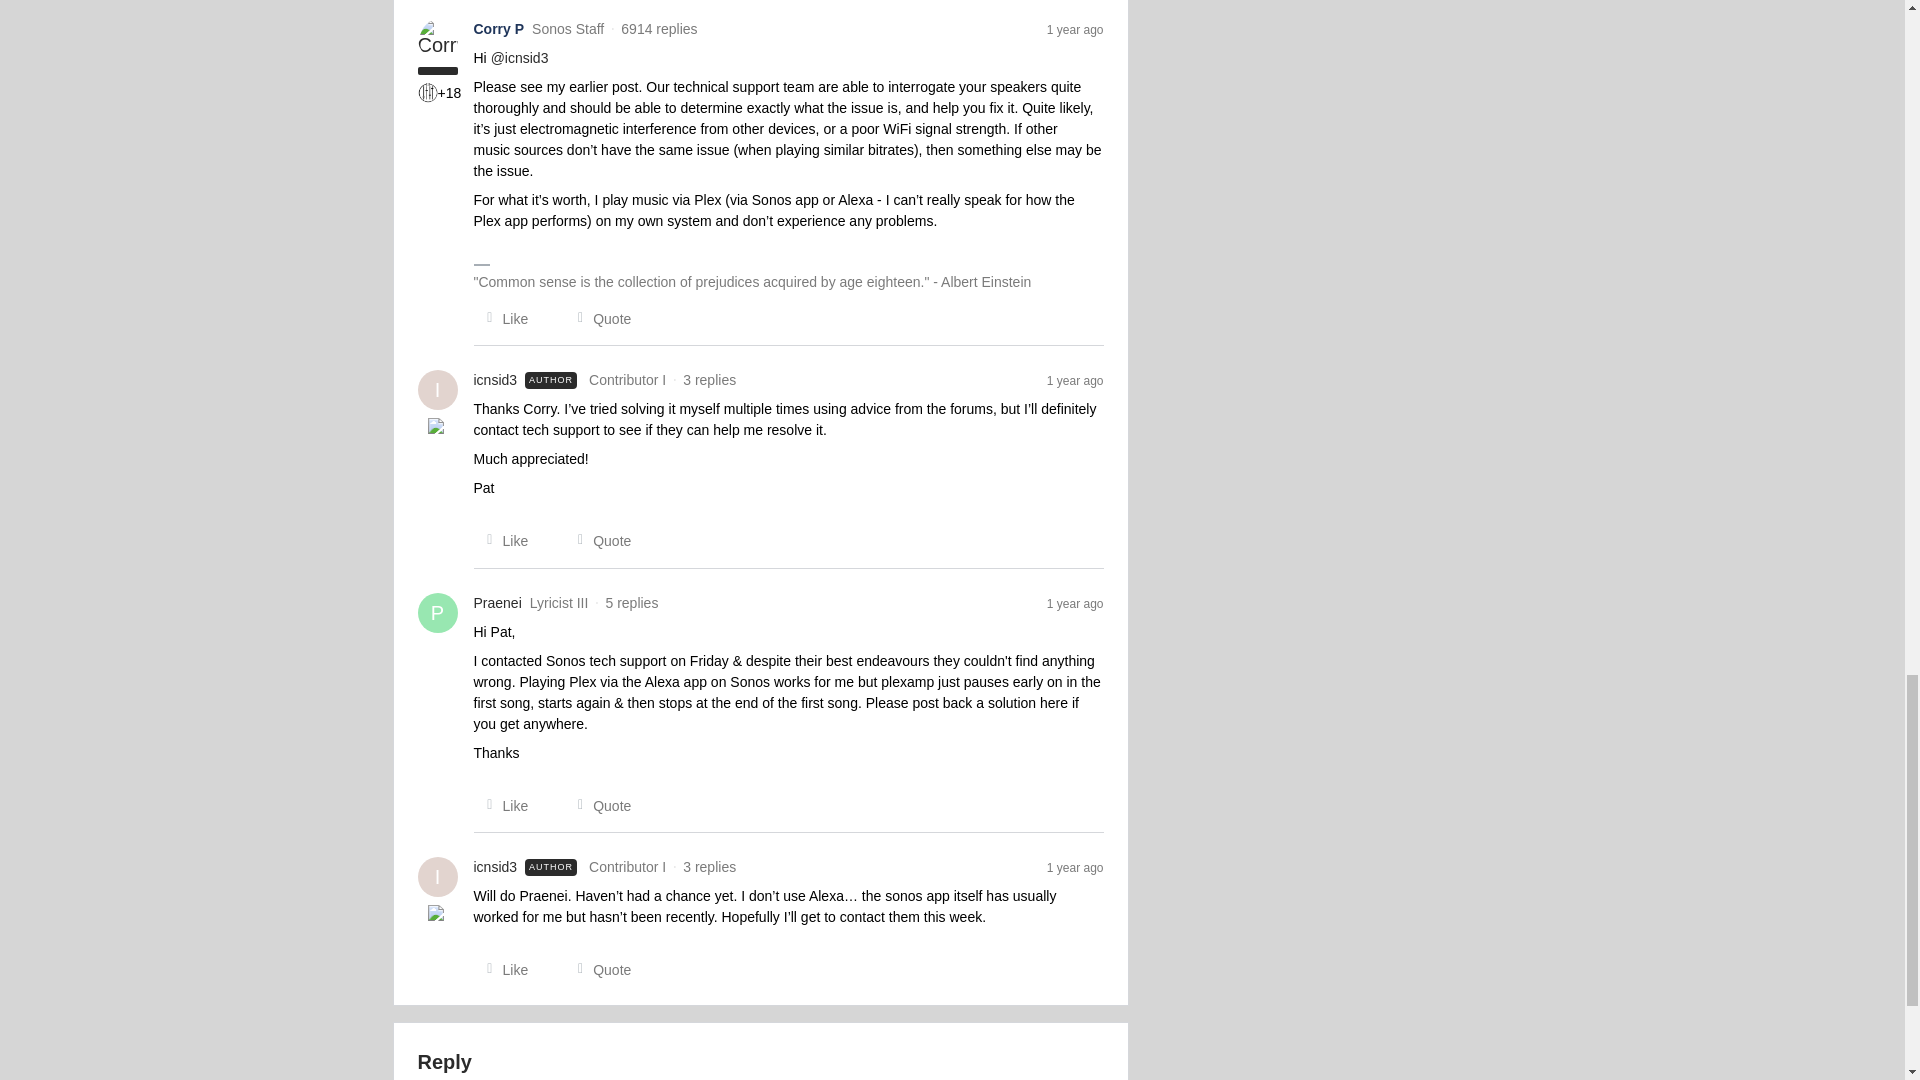 The image size is (1920, 1080). Describe the element at coordinates (438, 428) in the screenshot. I see `Meet and greet` at that location.